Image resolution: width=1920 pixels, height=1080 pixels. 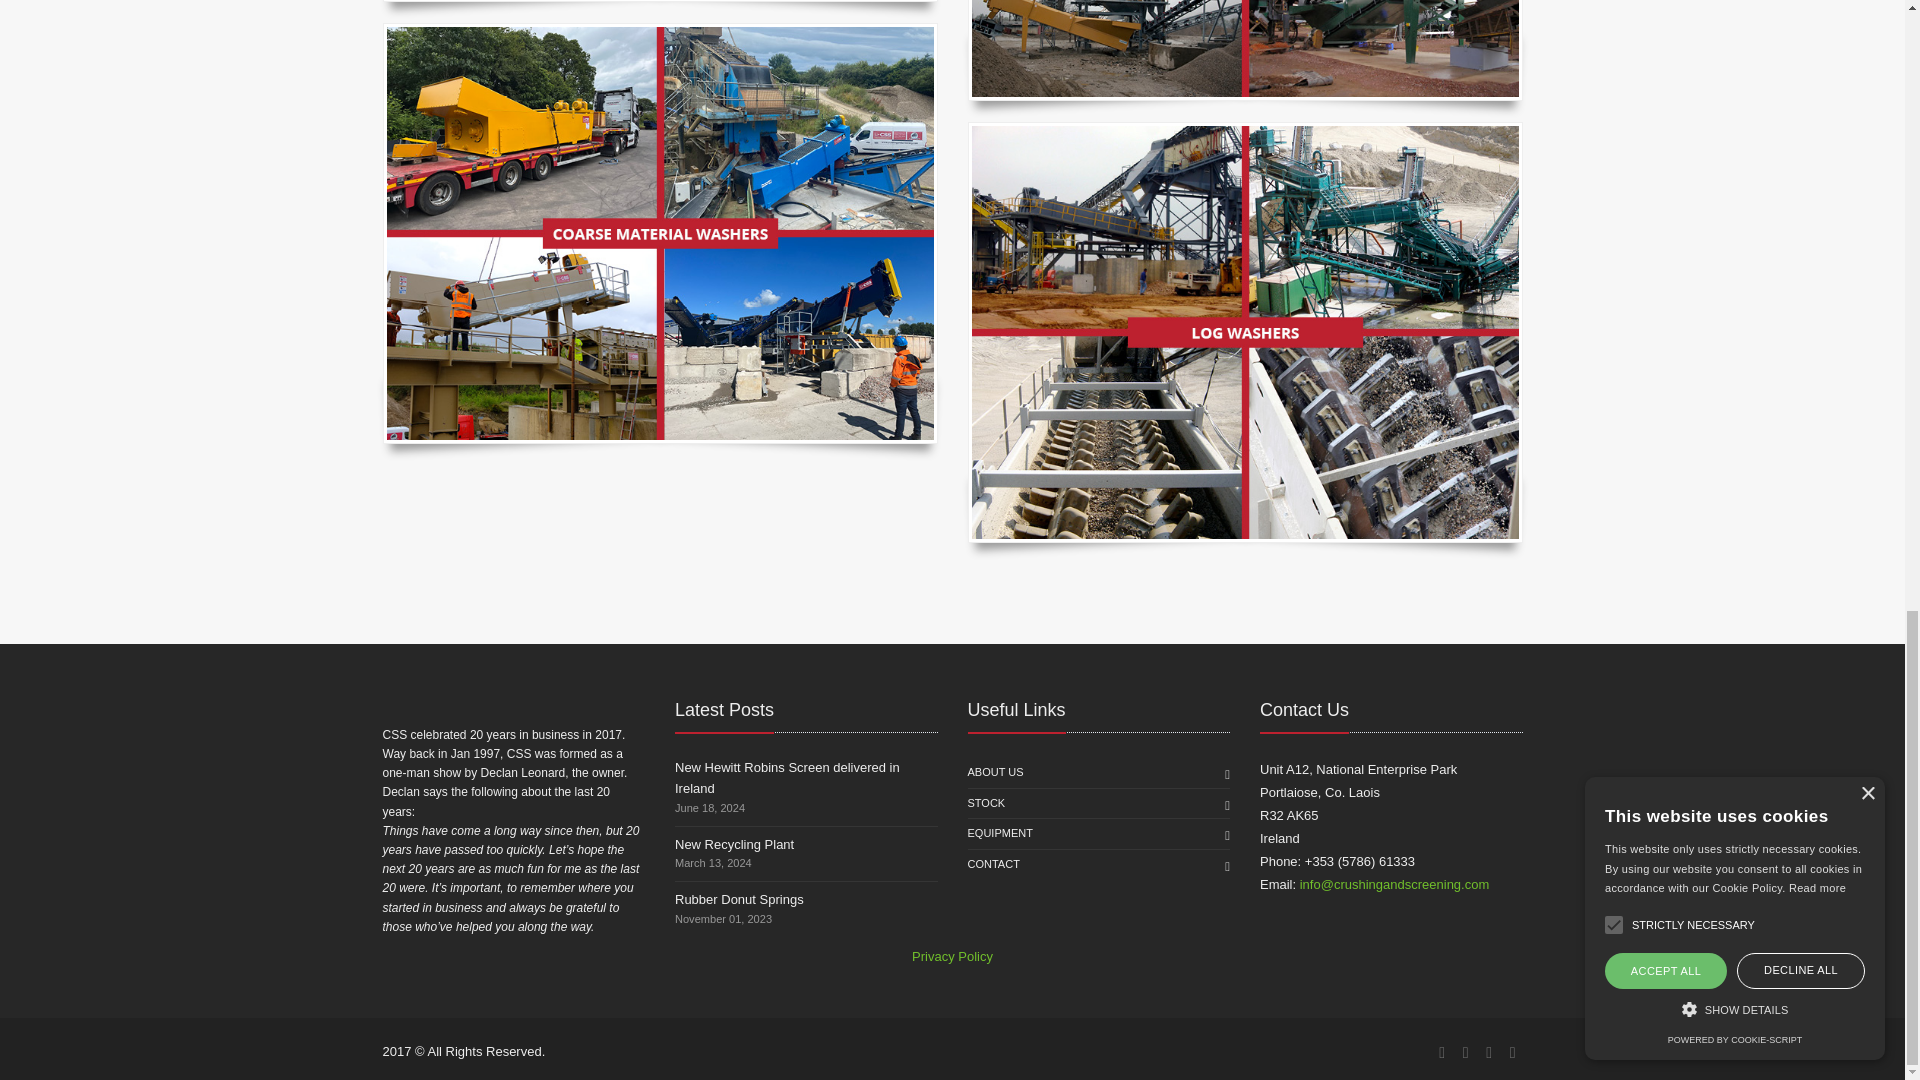 I want to click on CONTACT, so click(x=993, y=864).